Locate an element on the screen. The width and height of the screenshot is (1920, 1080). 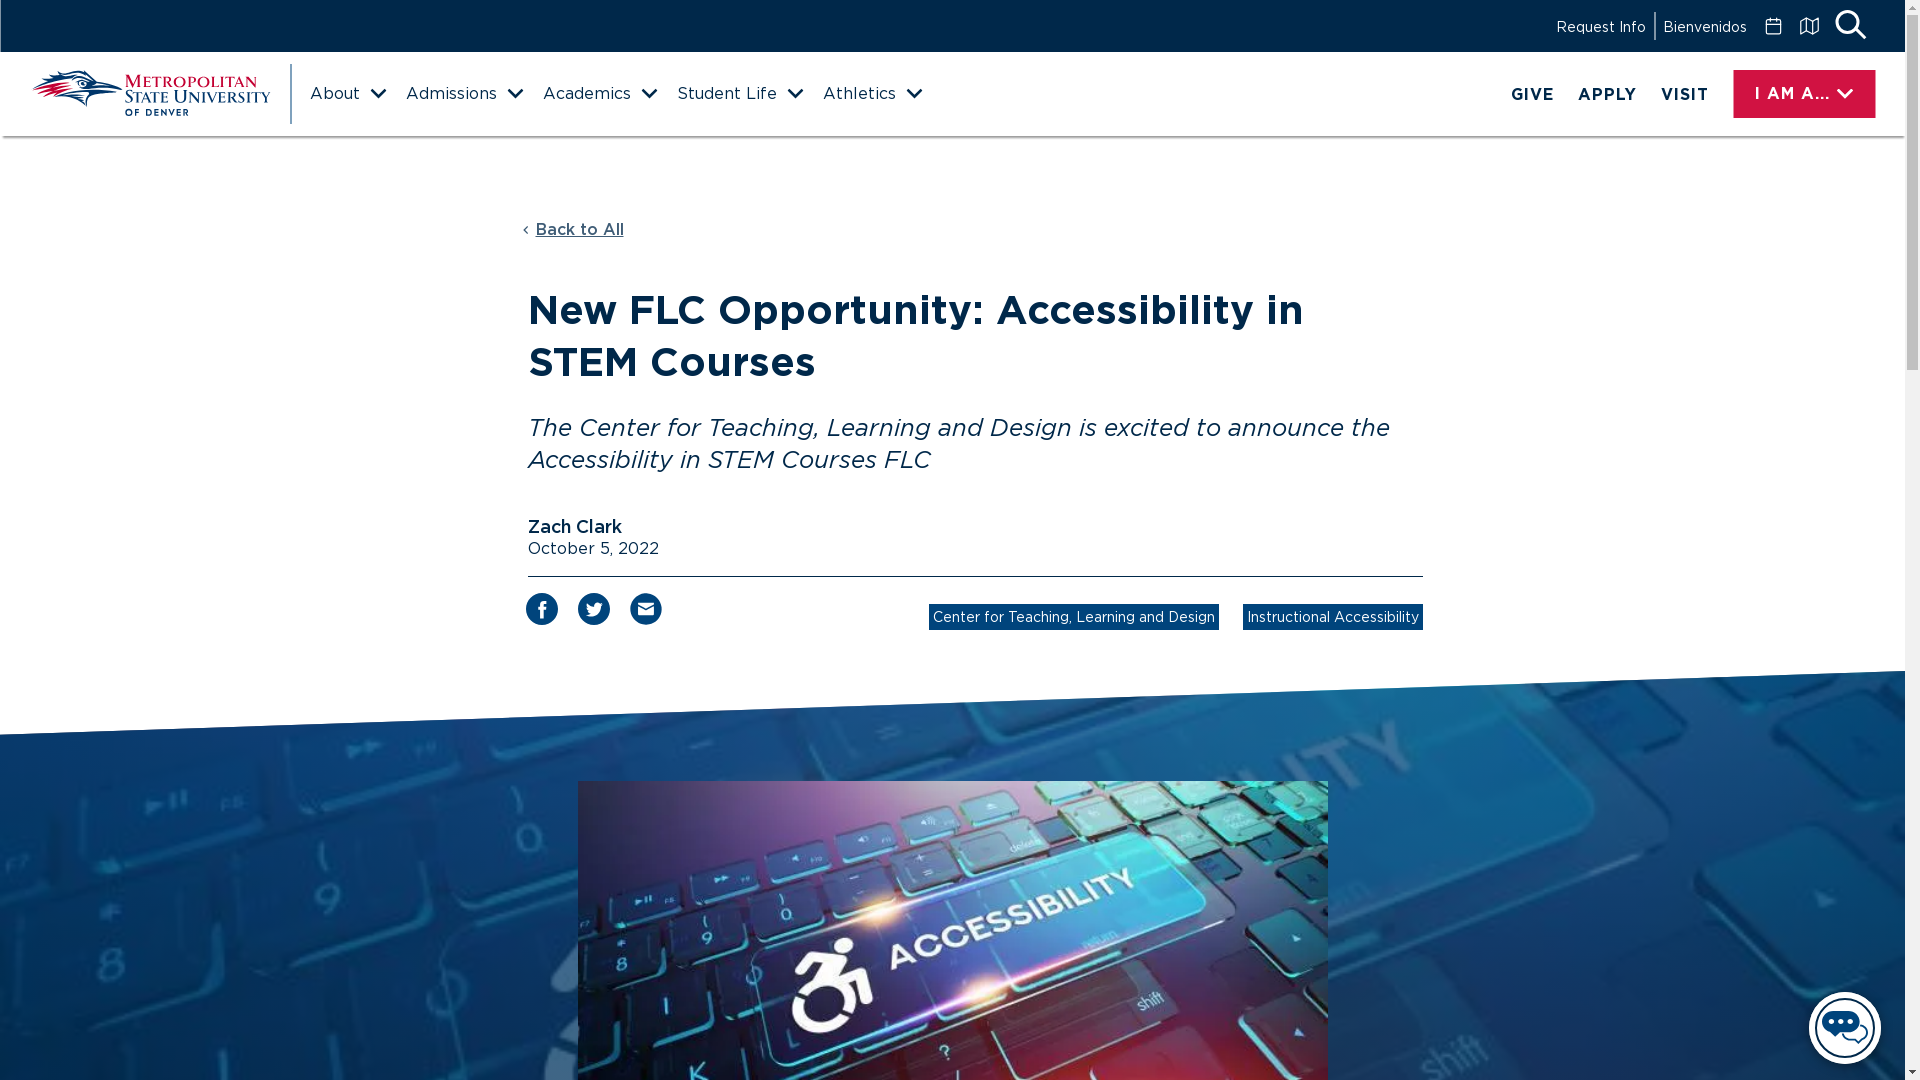
Map is located at coordinates (1808, 26).